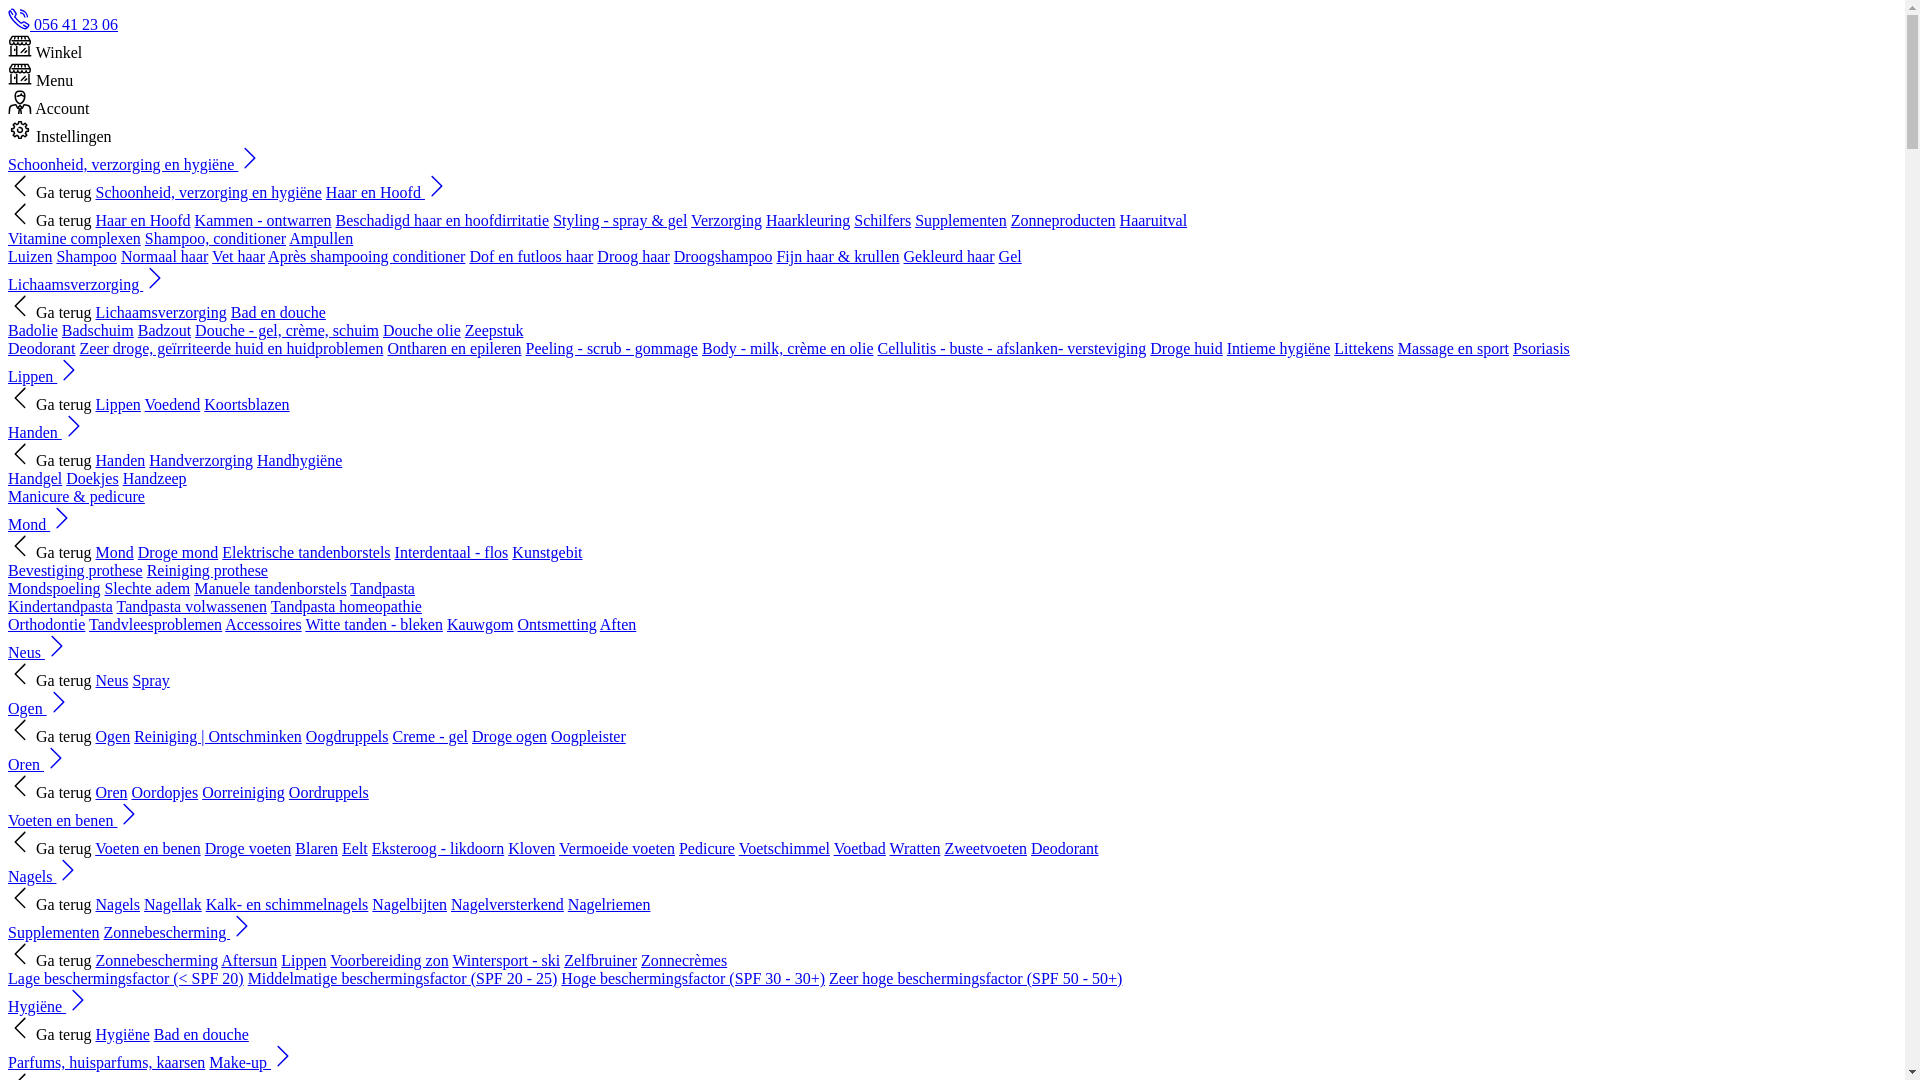 The width and height of the screenshot is (1920, 1080). I want to click on Blaren, so click(316, 848).